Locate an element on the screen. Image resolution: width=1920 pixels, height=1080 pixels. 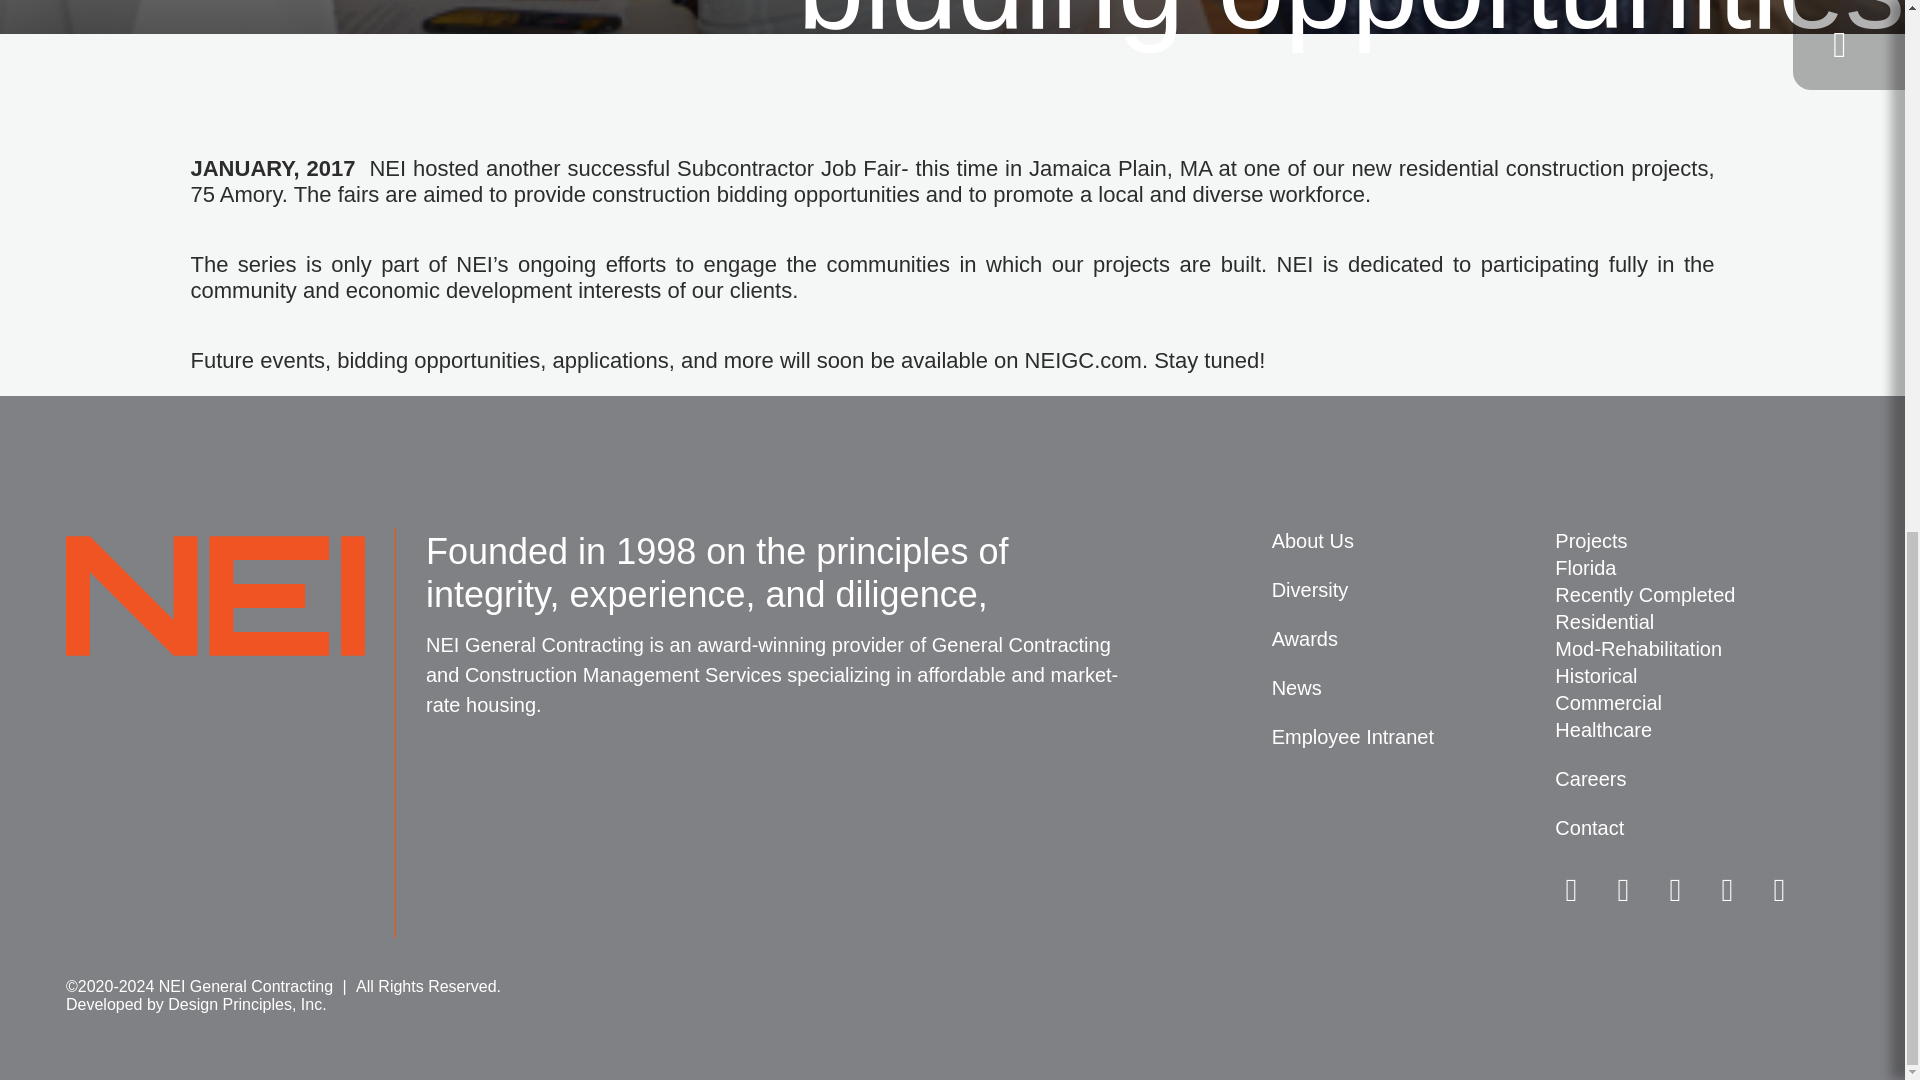
Commercial is located at coordinates (1697, 704).